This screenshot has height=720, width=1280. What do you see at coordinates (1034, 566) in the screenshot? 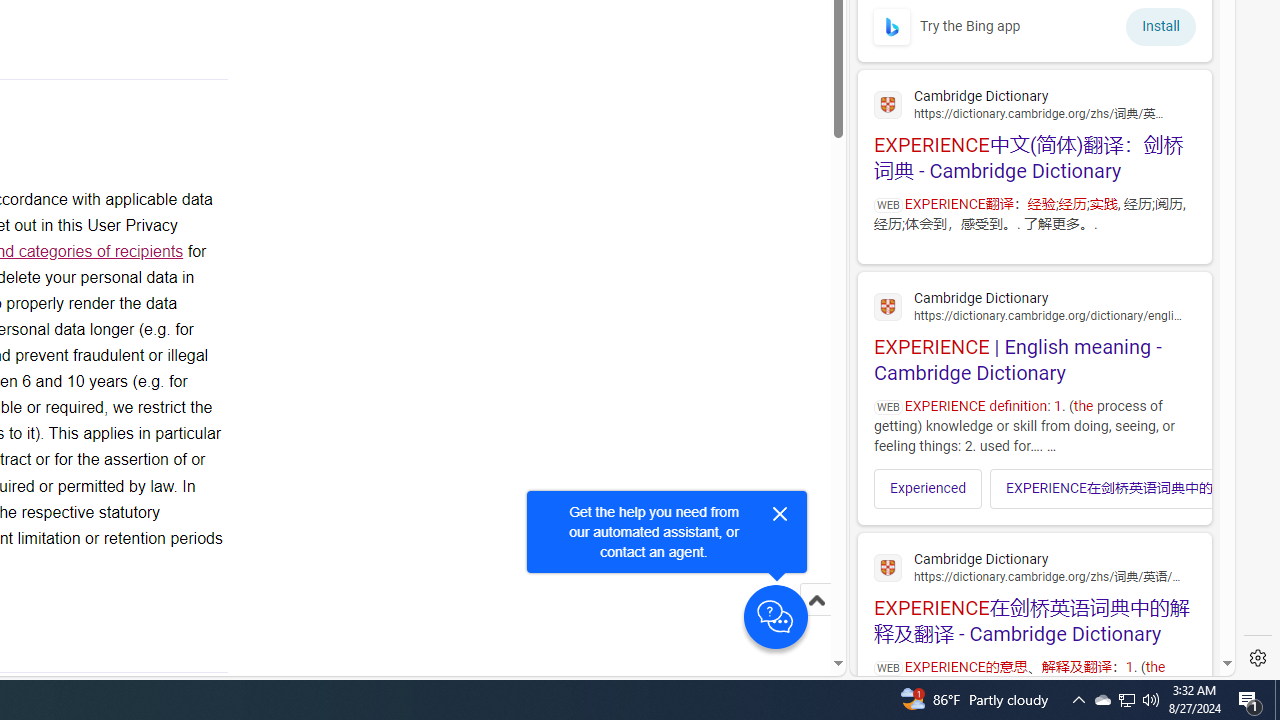
I see `Cambridge Dictionary` at bounding box center [1034, 566].